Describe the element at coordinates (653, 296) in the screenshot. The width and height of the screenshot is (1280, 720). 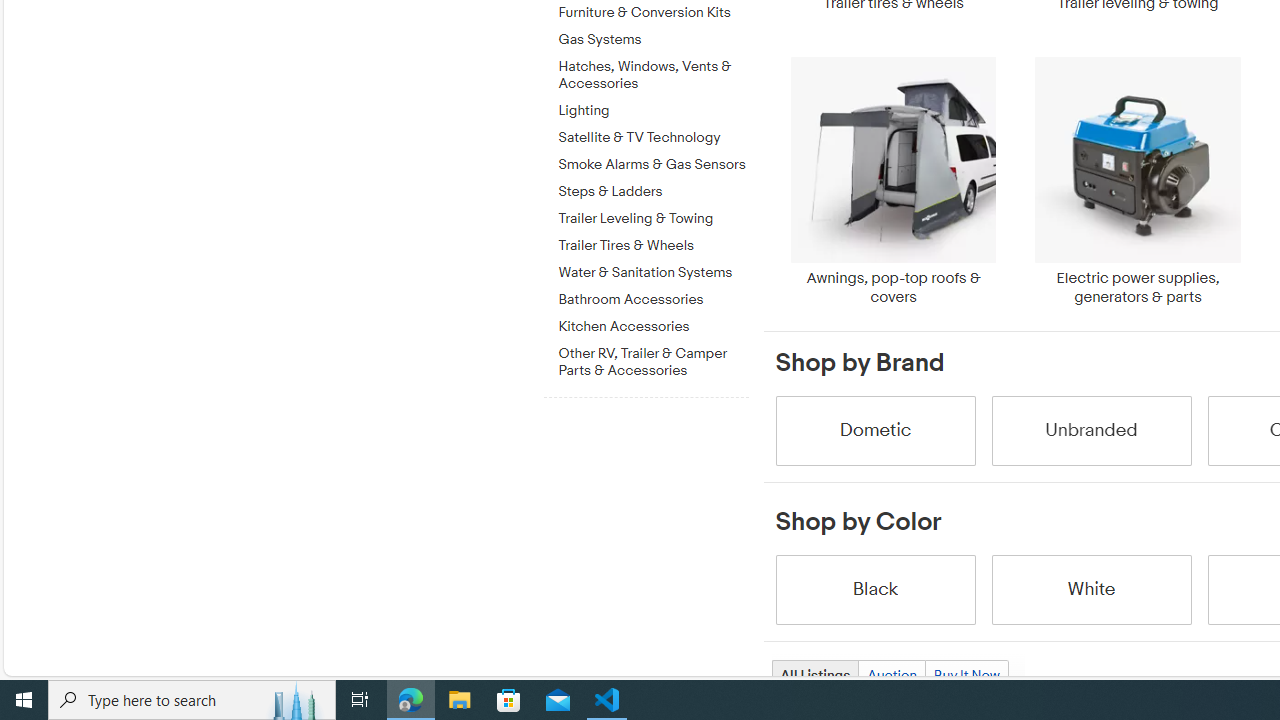
I see `Bathroom Accessories` at that location.